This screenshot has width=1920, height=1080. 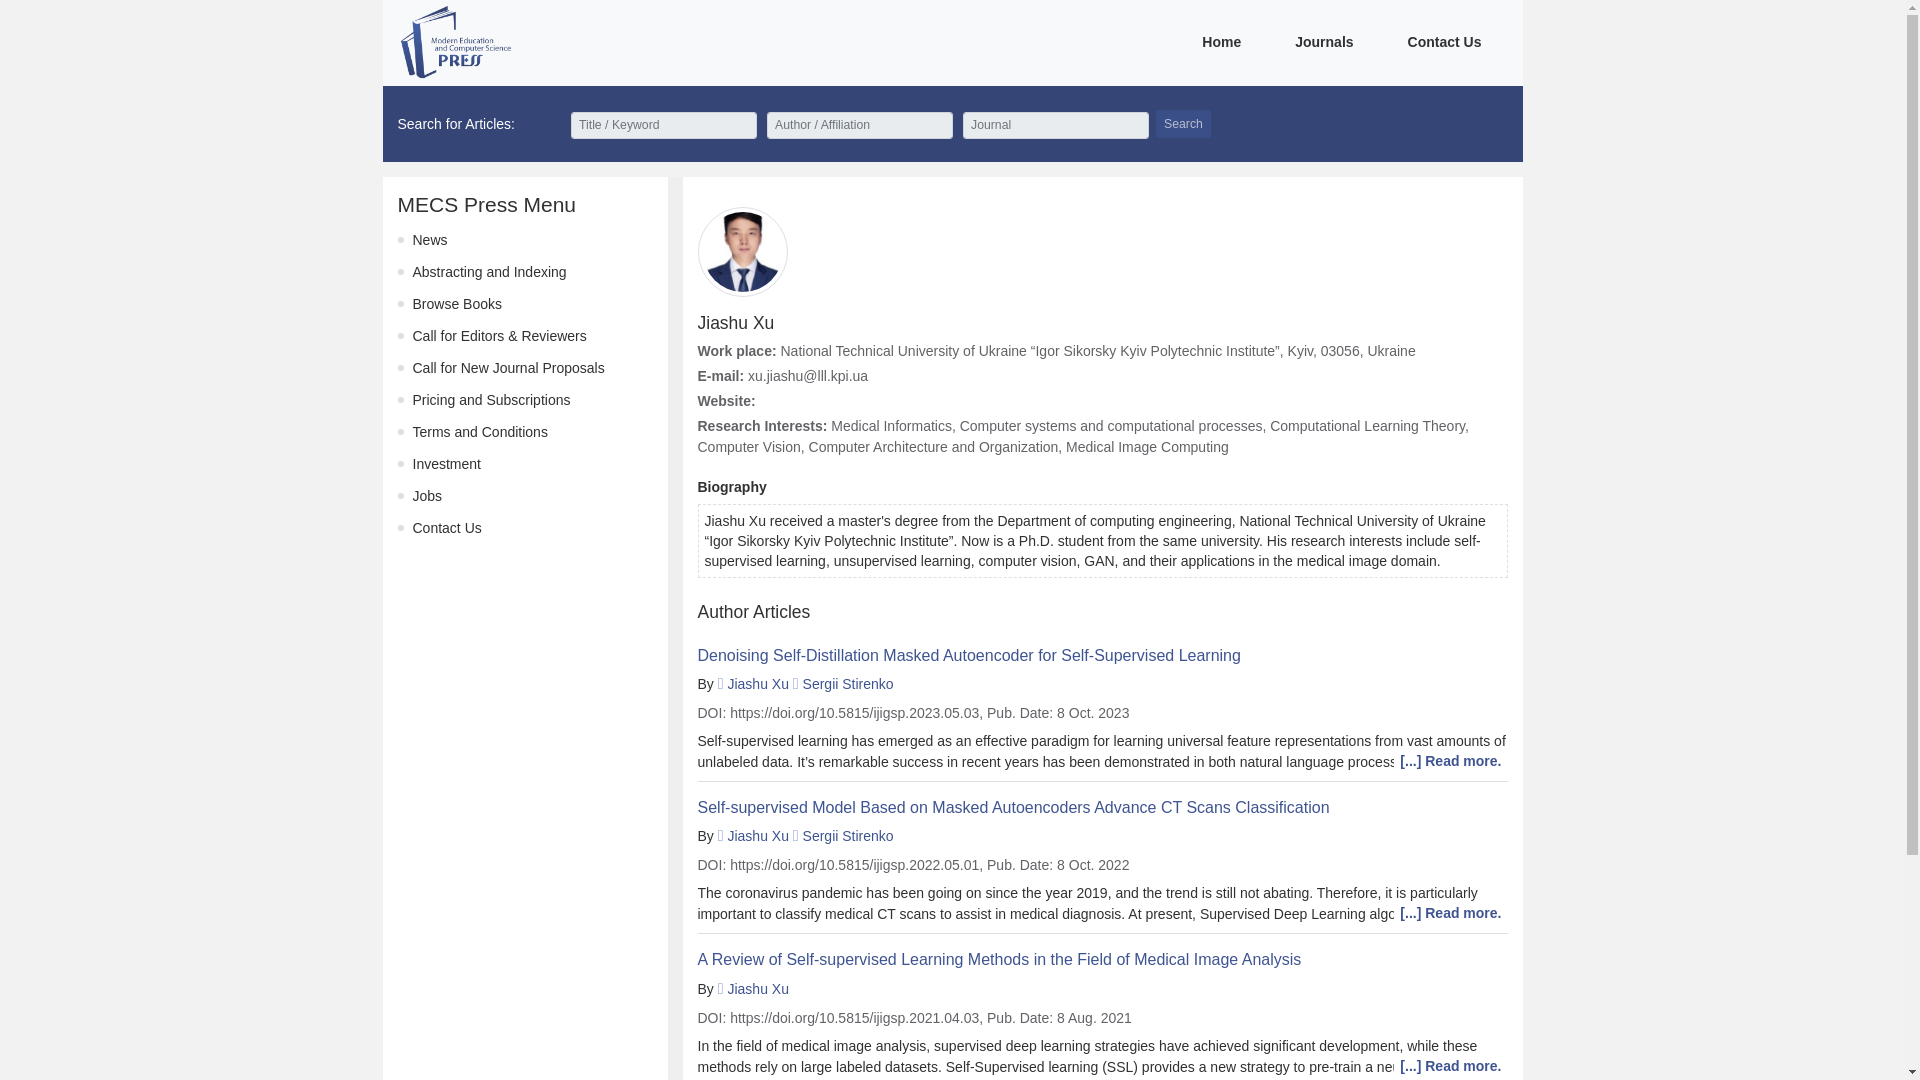 I want to click on Jobs, so click(x=426, y=496).